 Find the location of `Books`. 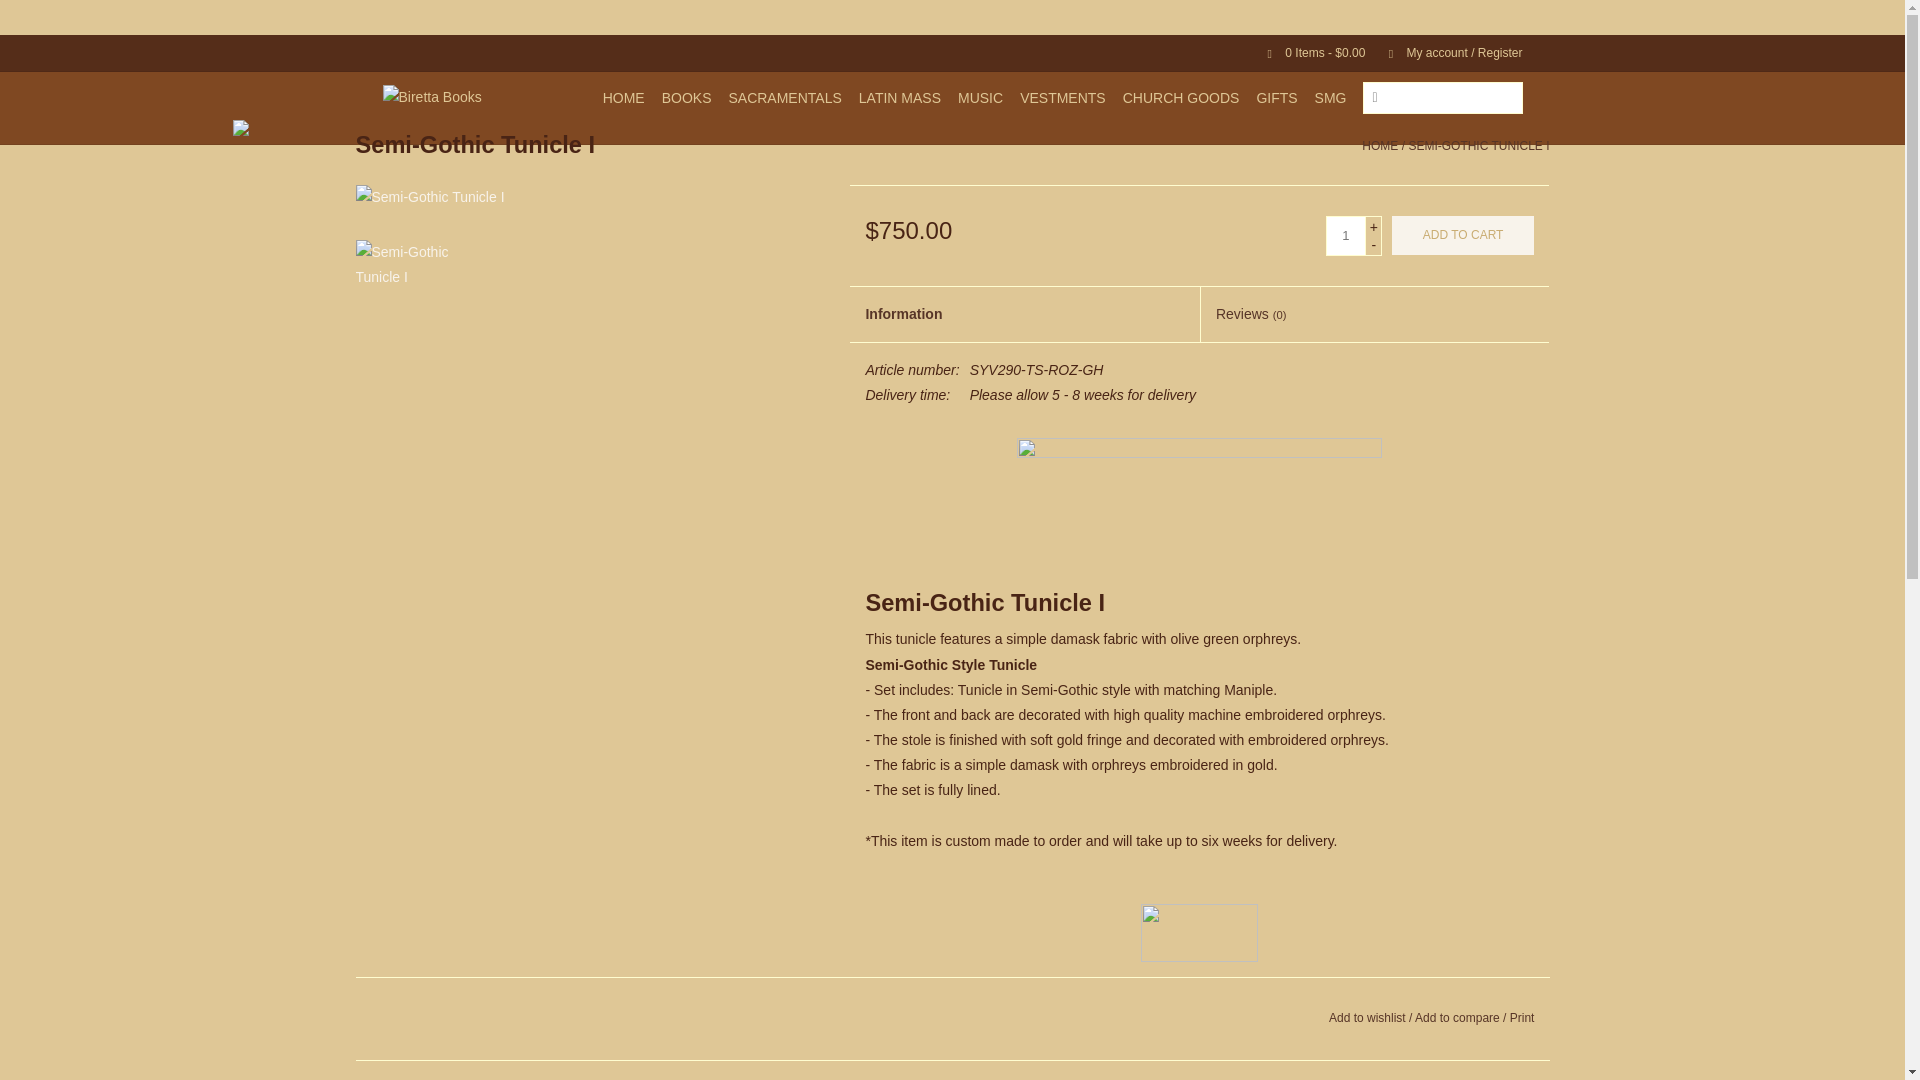

Books is located at coordinates (687, 98).